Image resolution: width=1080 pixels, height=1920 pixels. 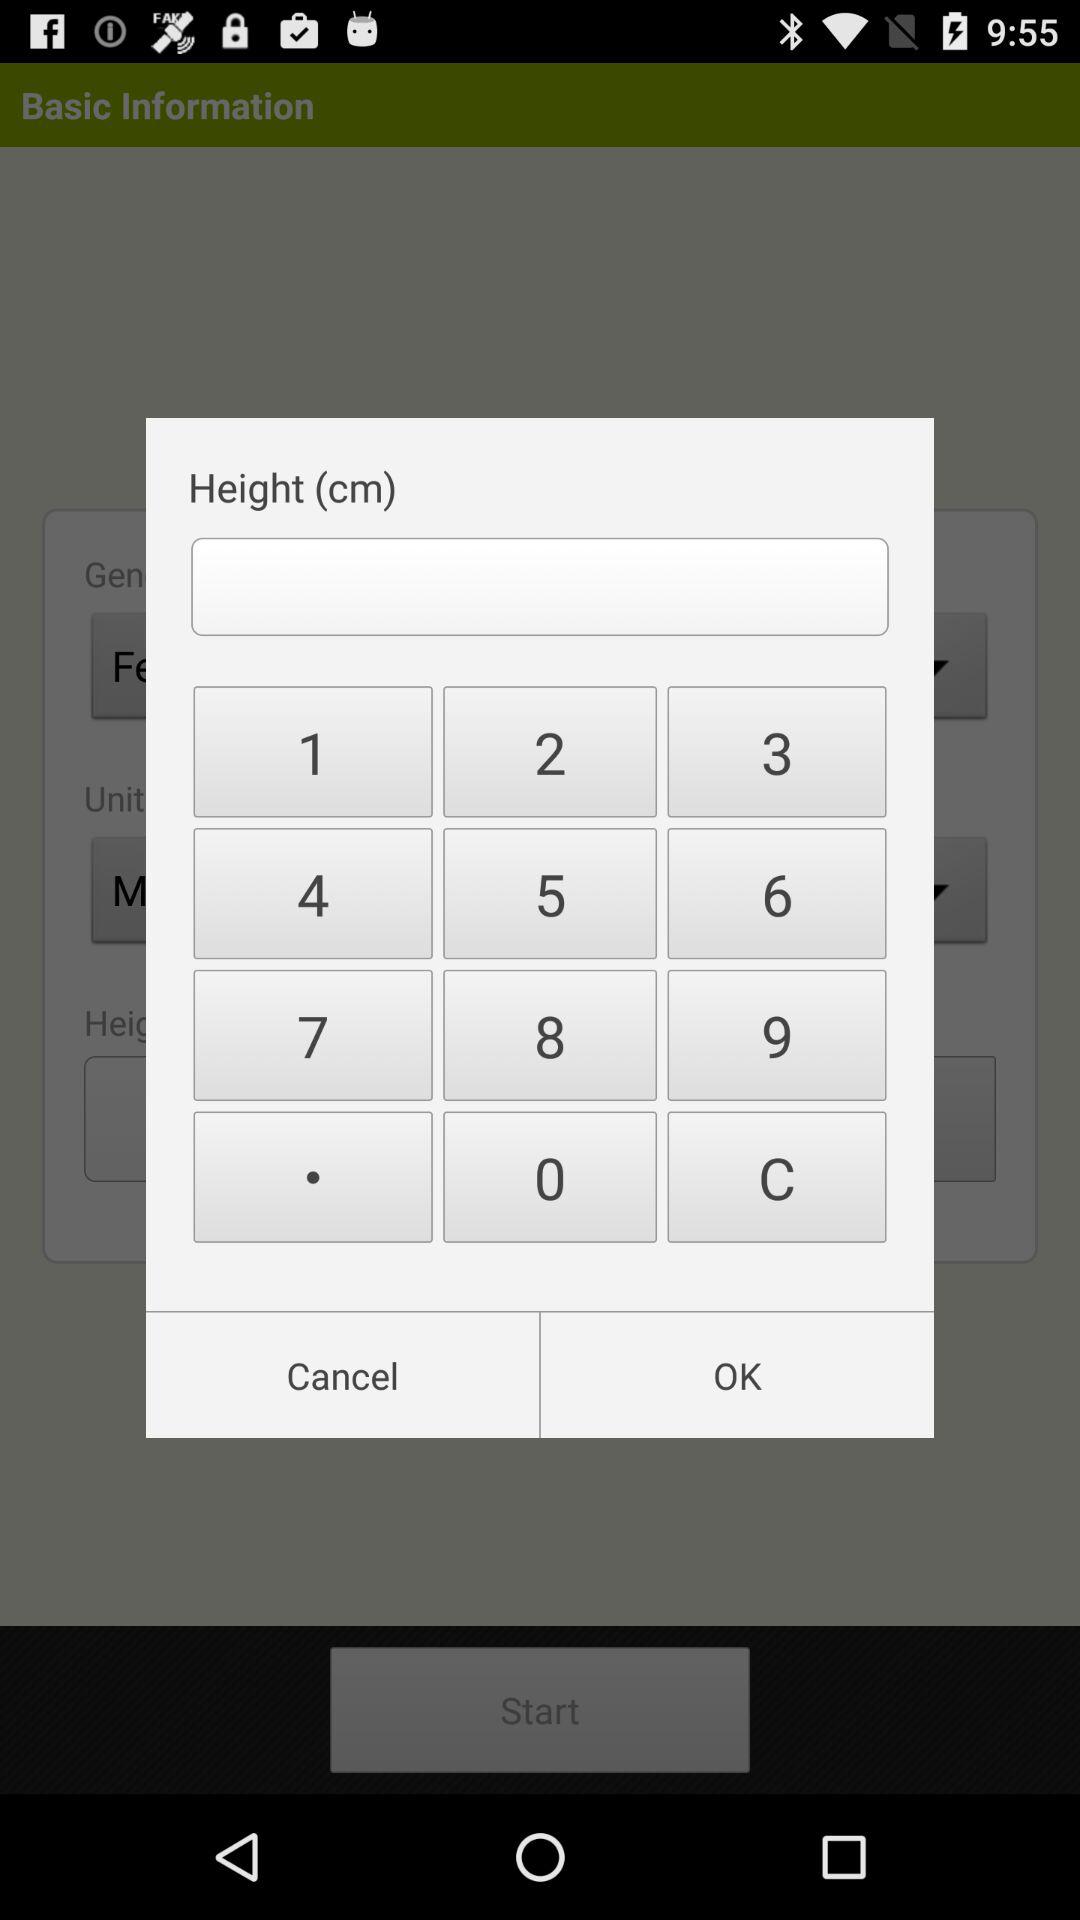 What do you see at coordinates (550, 1176) in the screenshot?
I see `turn on button to the left of the 9 button` at bounding box center [550, 1176].